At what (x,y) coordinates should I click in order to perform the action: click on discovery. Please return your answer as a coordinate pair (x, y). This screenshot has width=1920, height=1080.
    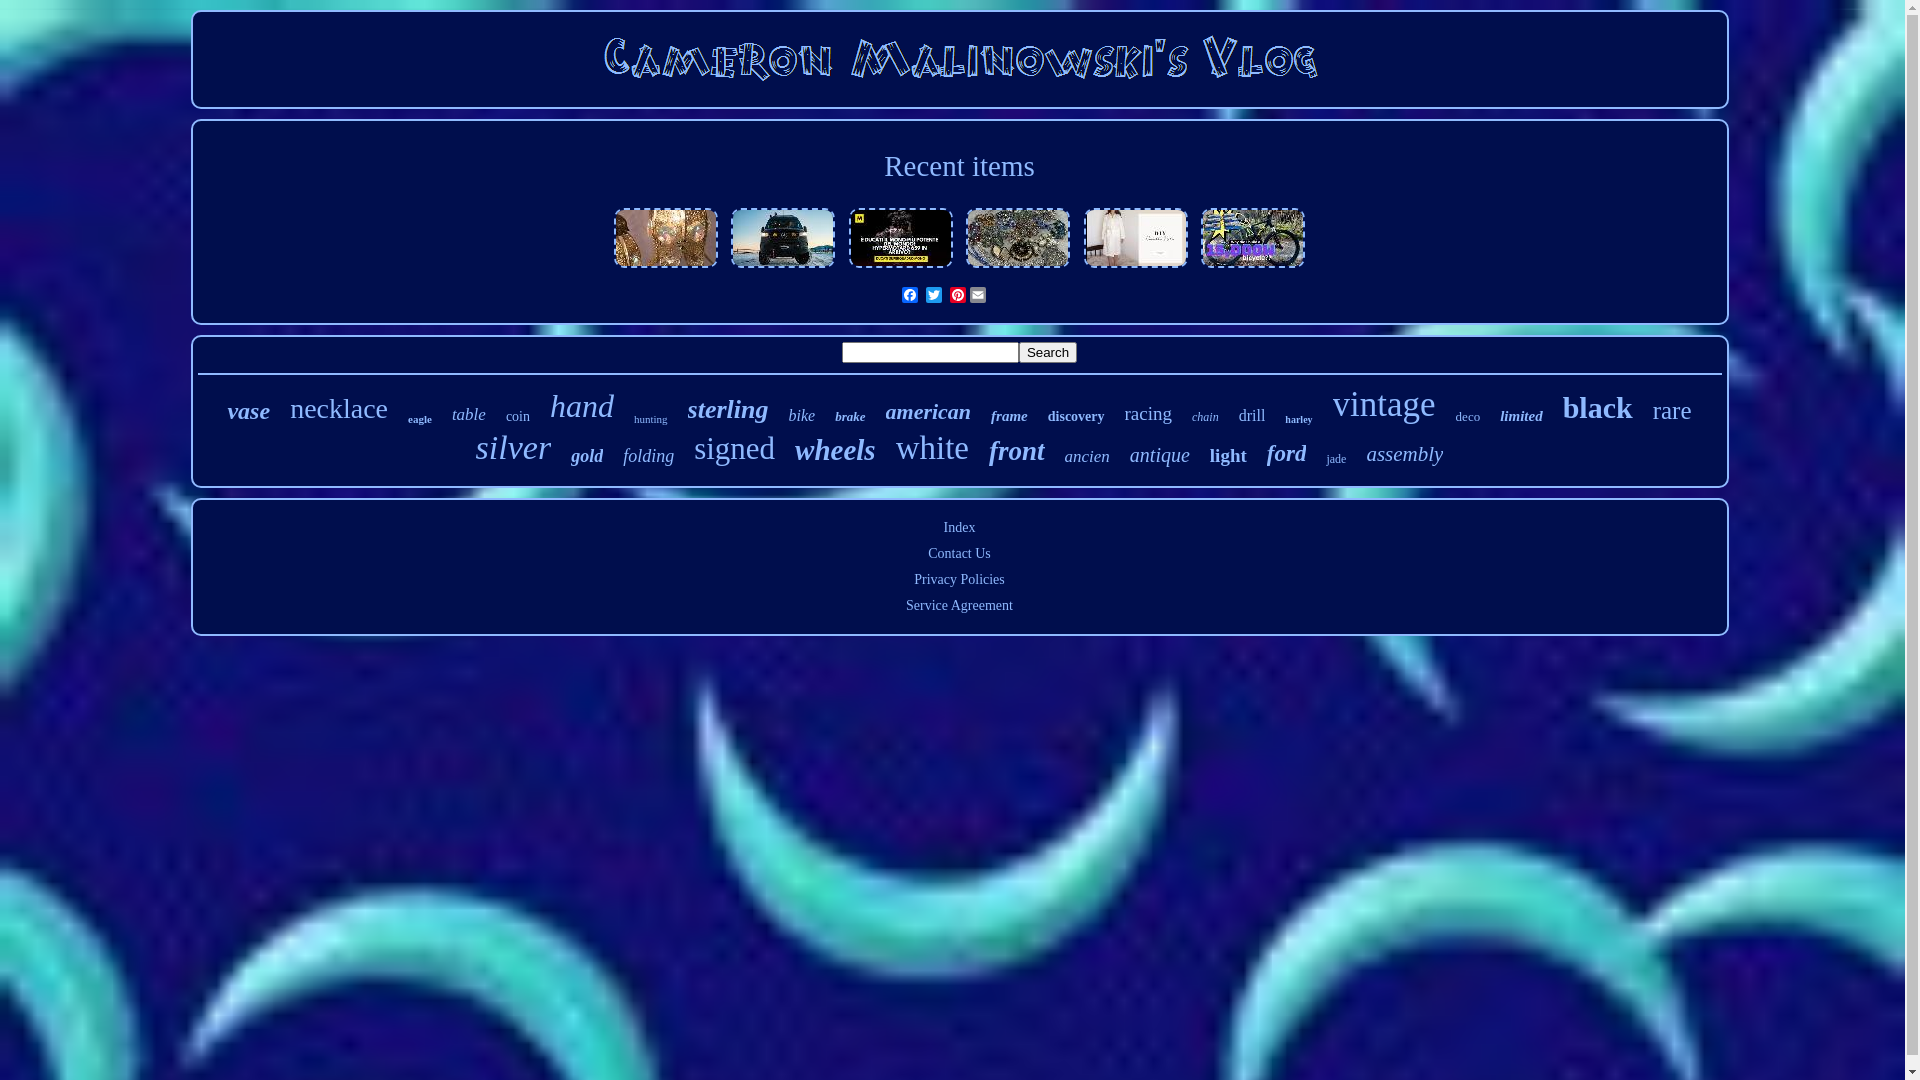
    Looking at the image, I should click on (1076, 417).